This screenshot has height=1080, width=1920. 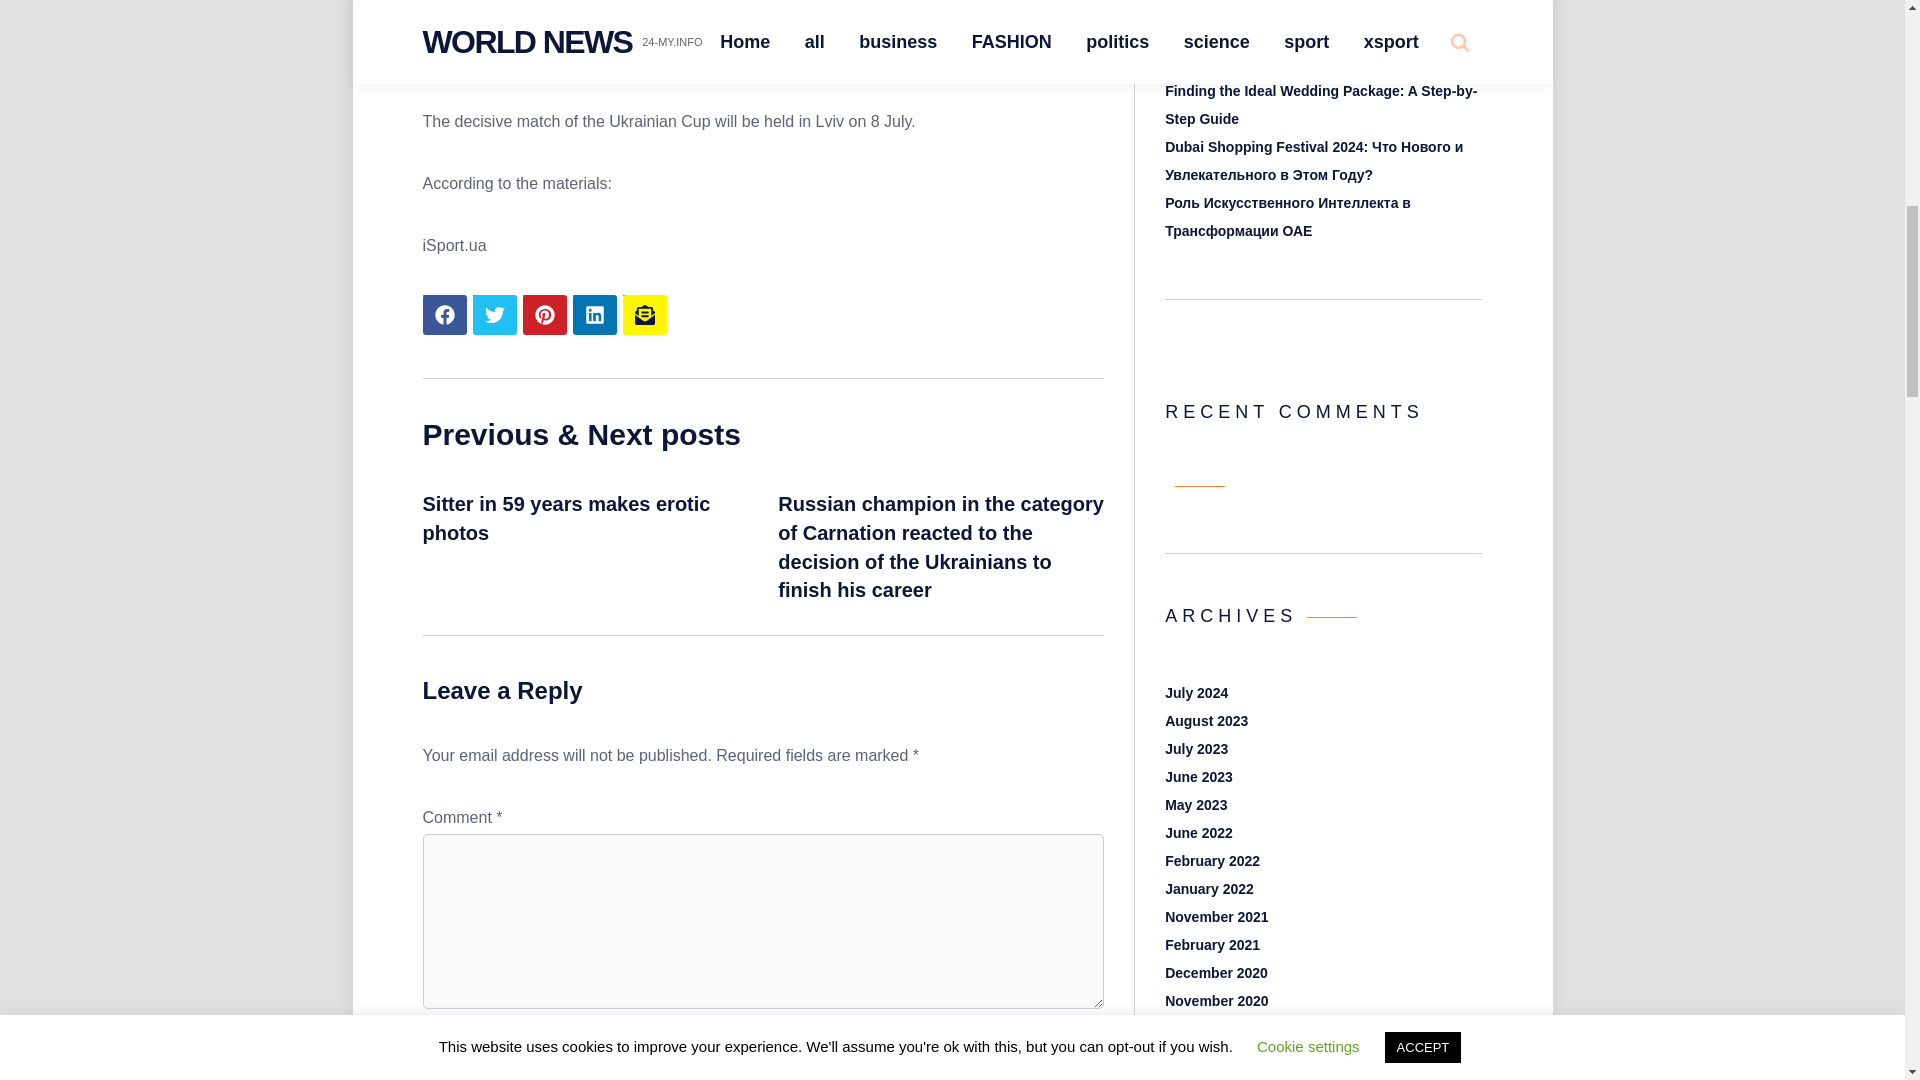 What do you see at coordinates (1206, 720) in the screenshot?
I see `August 2023` at bounding box center [1206, 720].